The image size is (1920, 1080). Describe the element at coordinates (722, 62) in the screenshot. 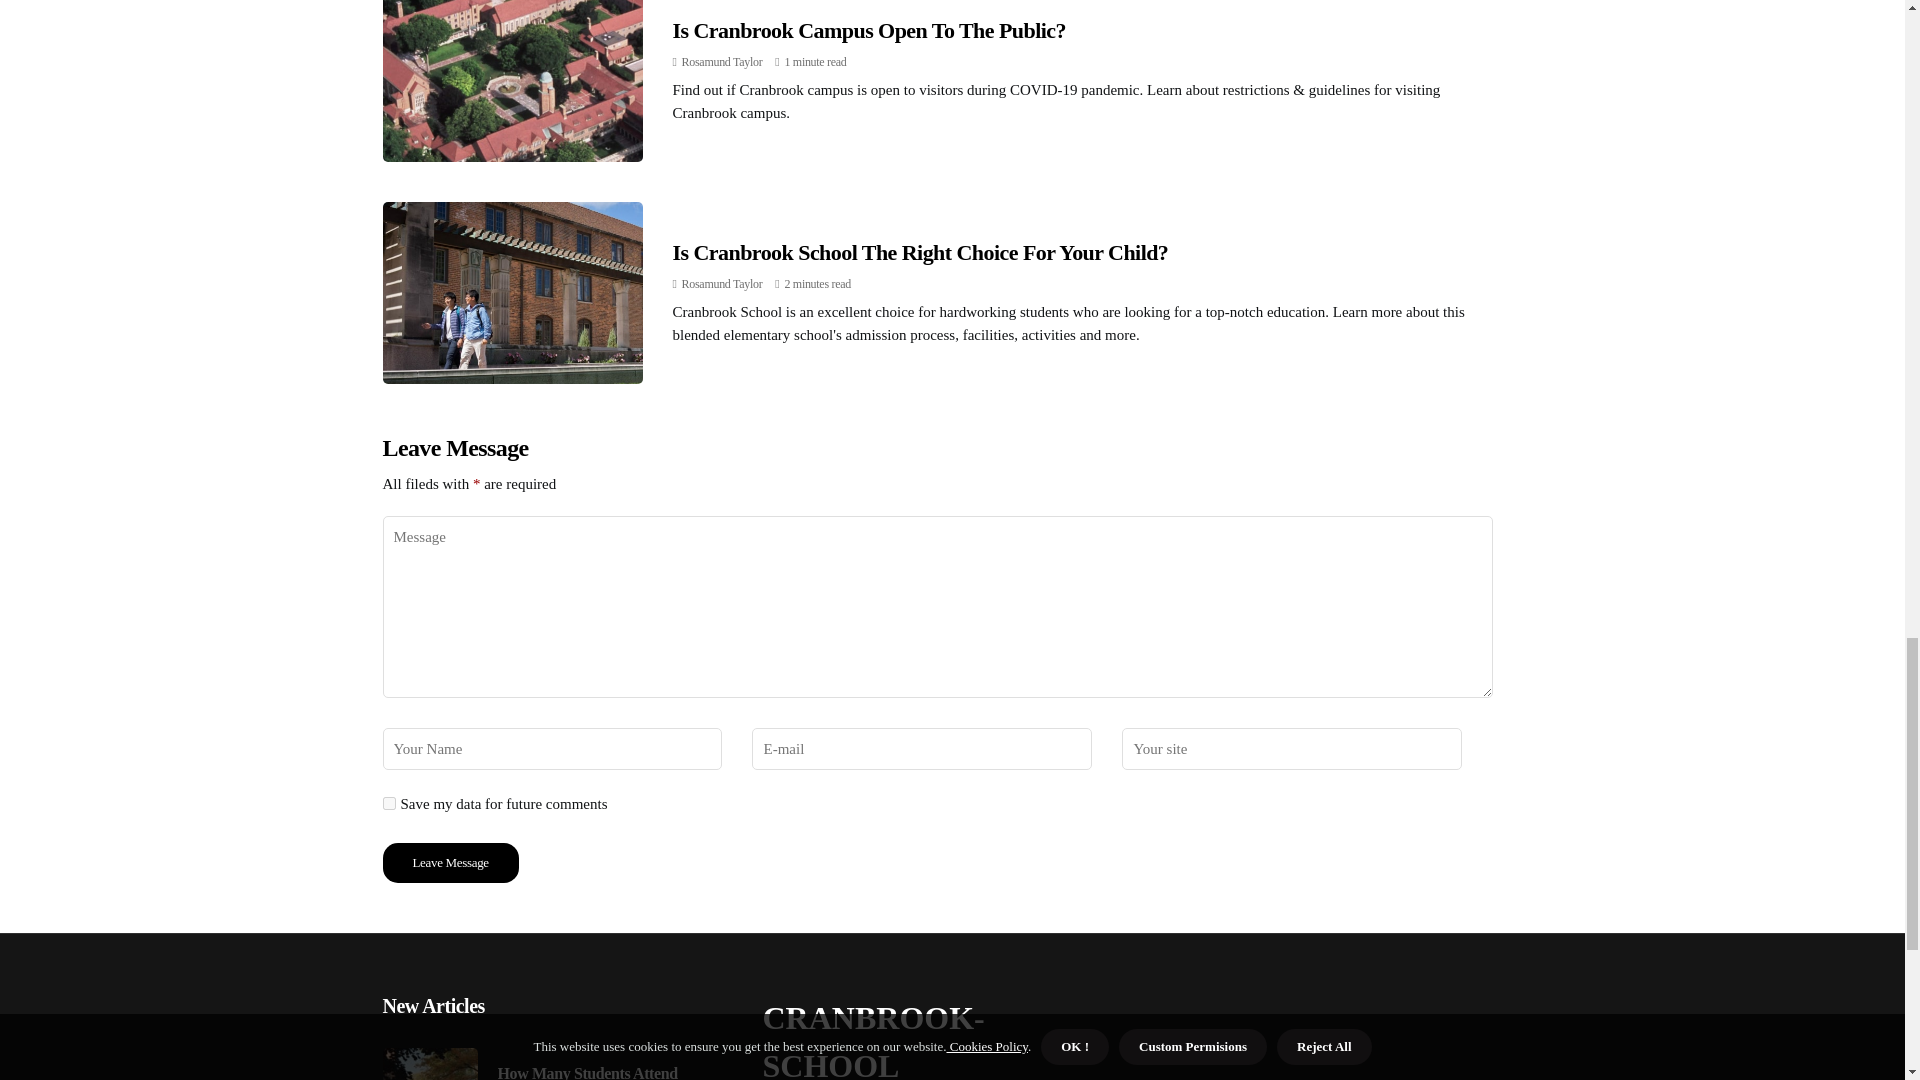

I see `Rosamund Taylor` at that location.